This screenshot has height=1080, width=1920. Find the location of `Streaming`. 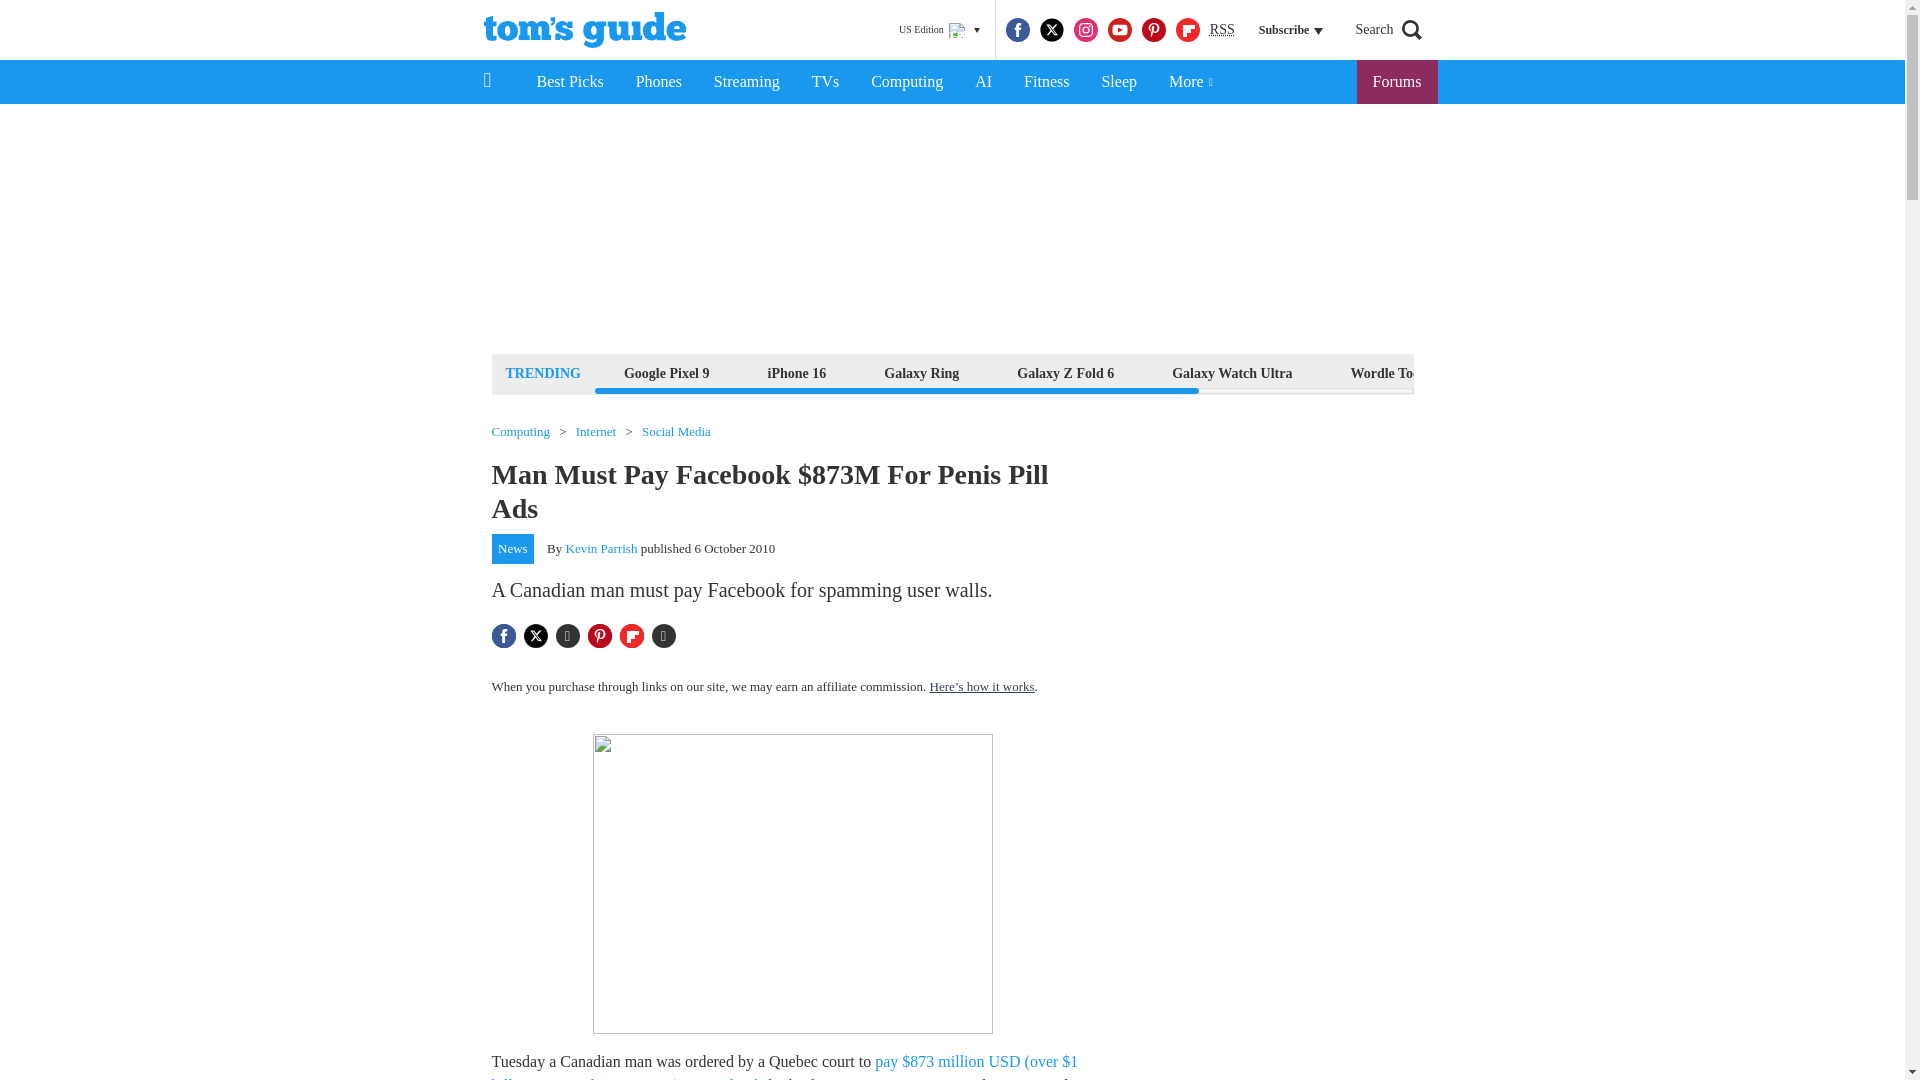

Streaming is located at coordinates (747, 82).